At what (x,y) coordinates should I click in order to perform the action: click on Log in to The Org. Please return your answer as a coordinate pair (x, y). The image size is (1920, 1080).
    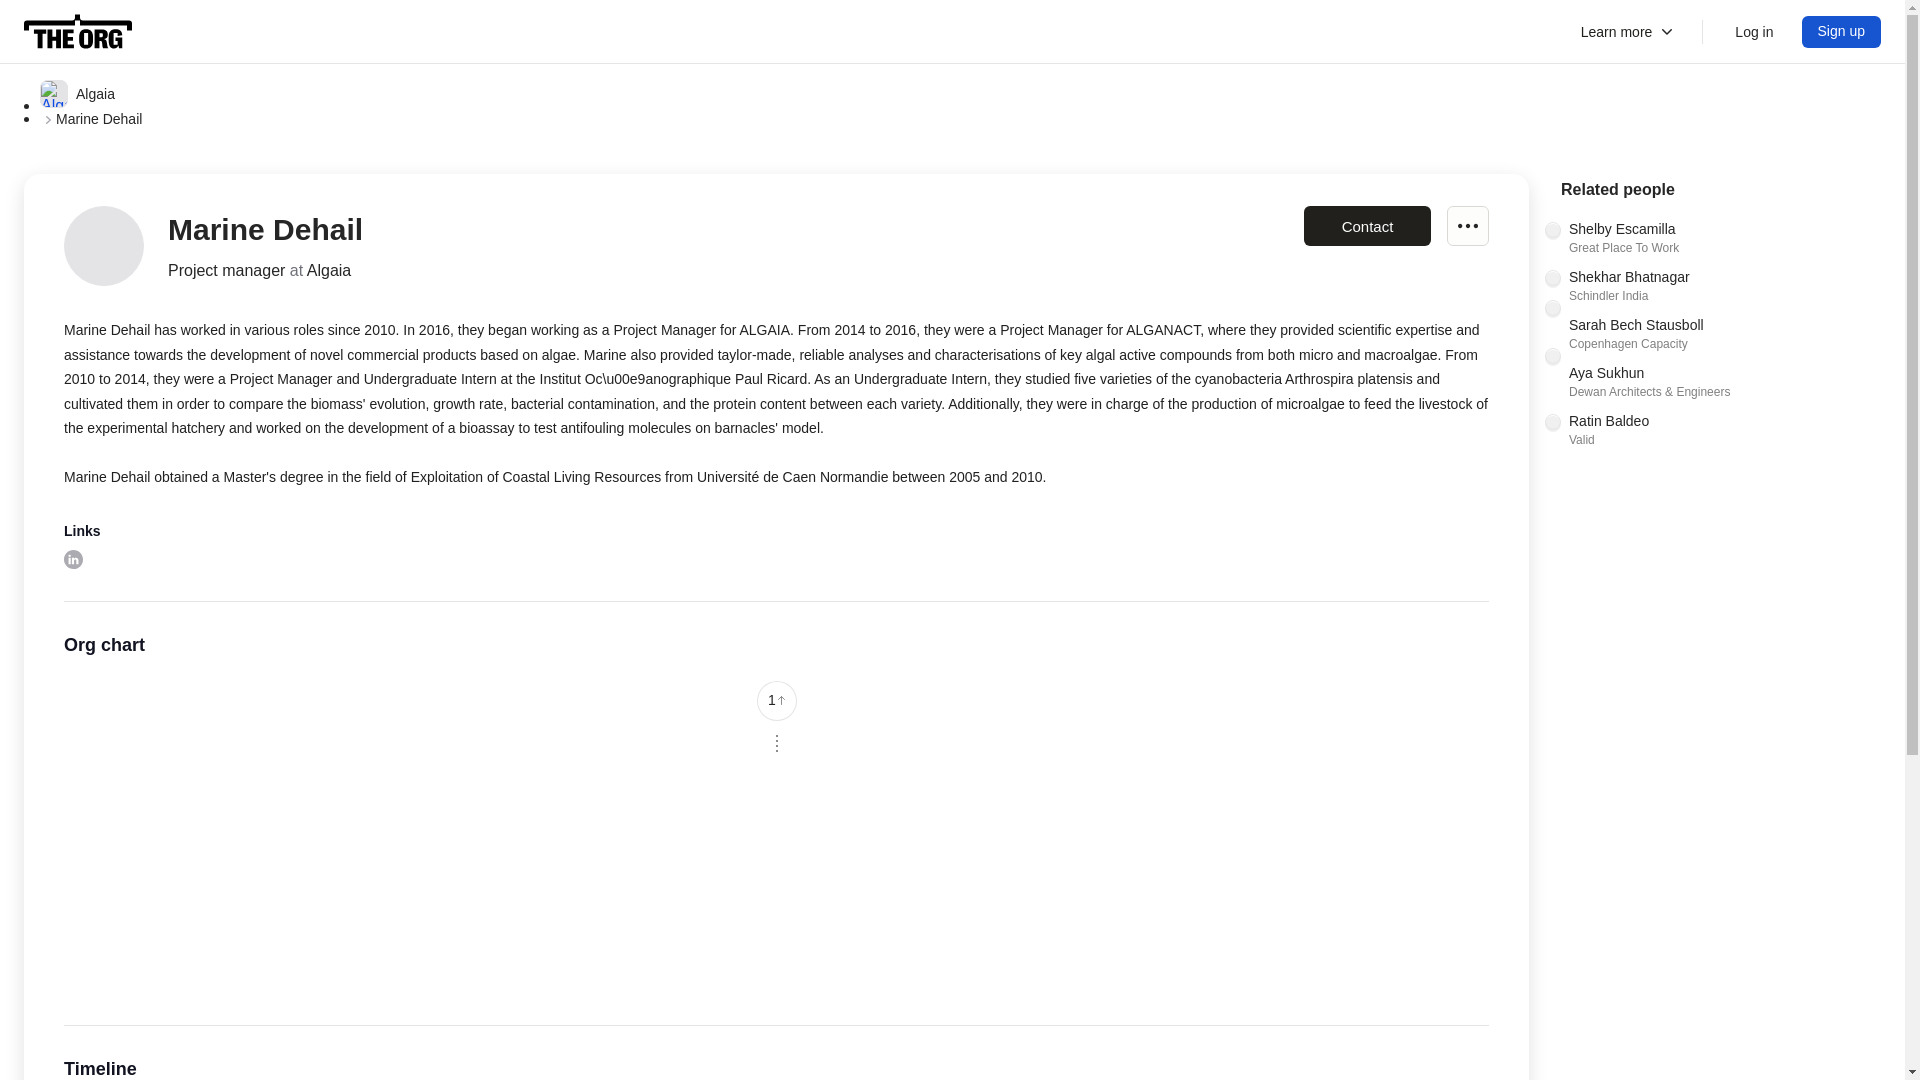
    Looking at the image, I should click on (1628, 32).